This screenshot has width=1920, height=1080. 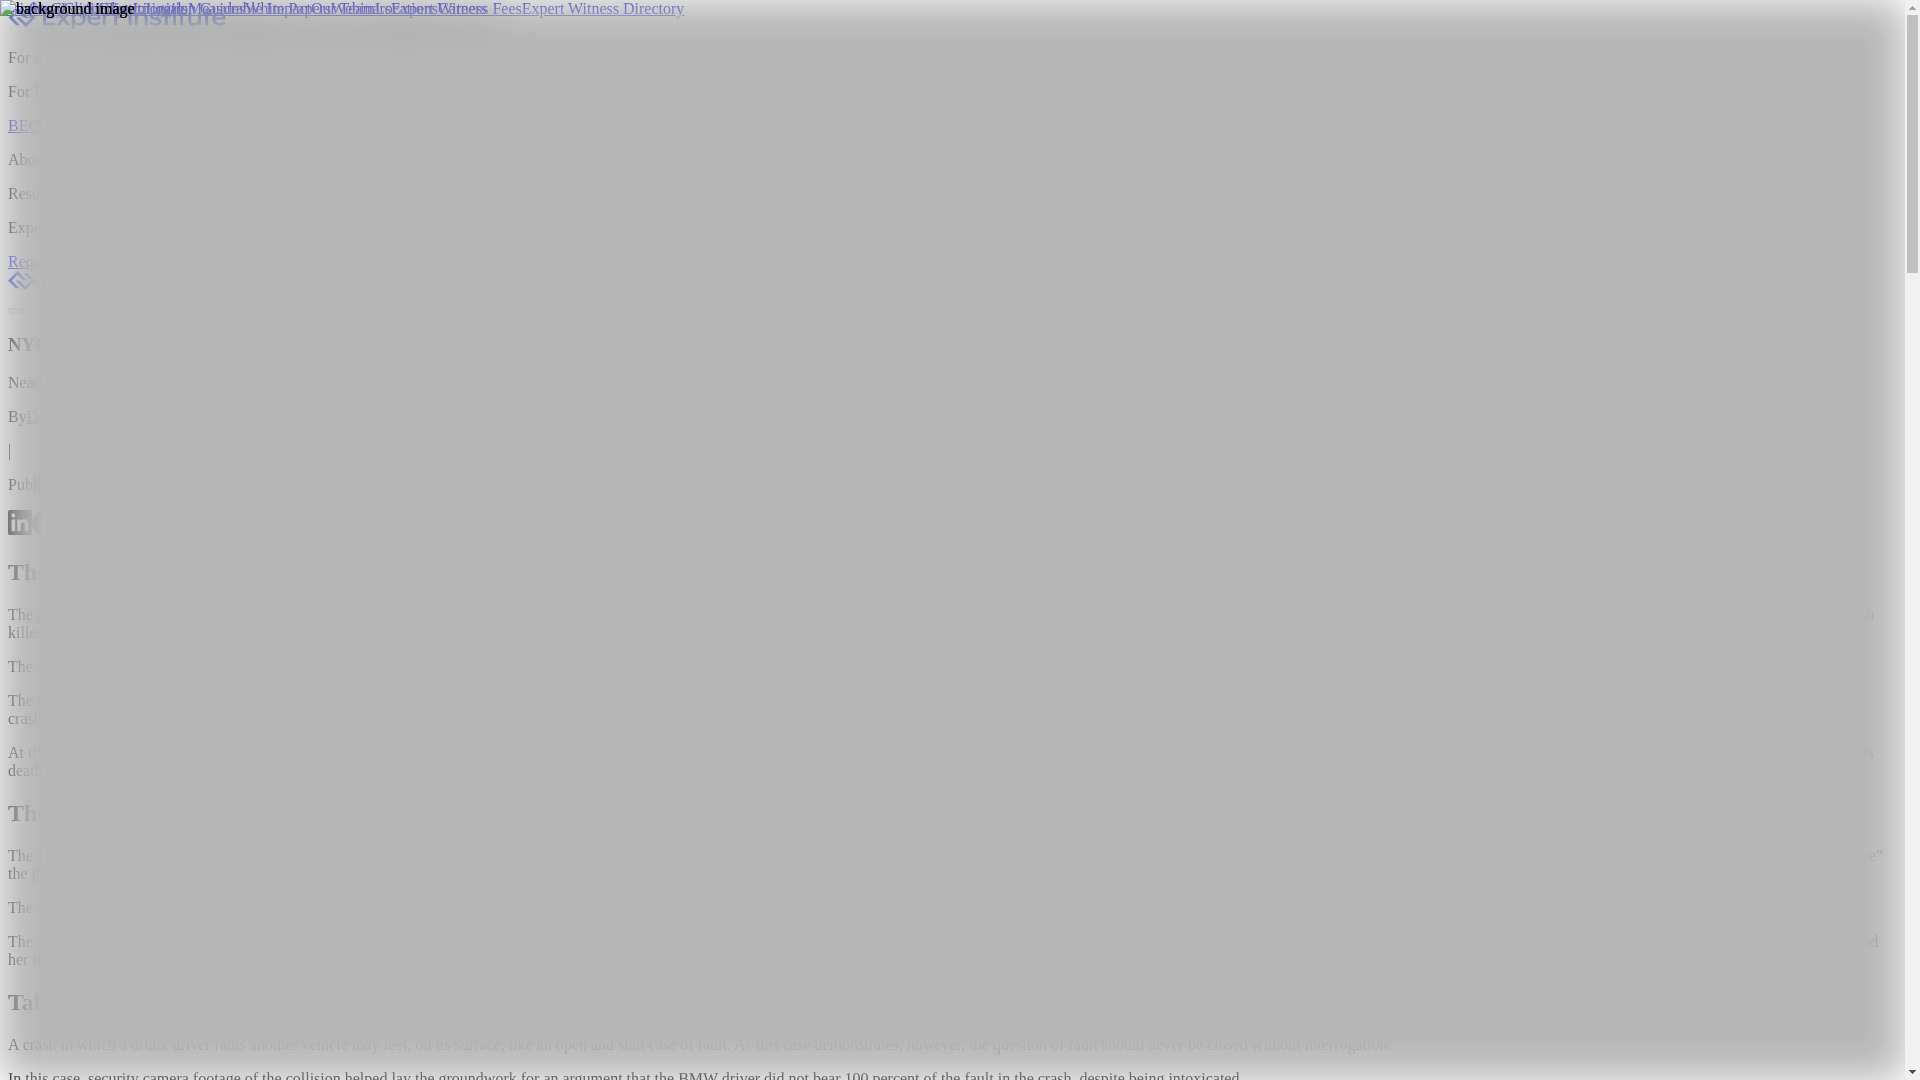 What do you see at coordinates (85, 124) in the screenshot?
I see `BECOME AN EXPERT` at bounding box center [85, 124].